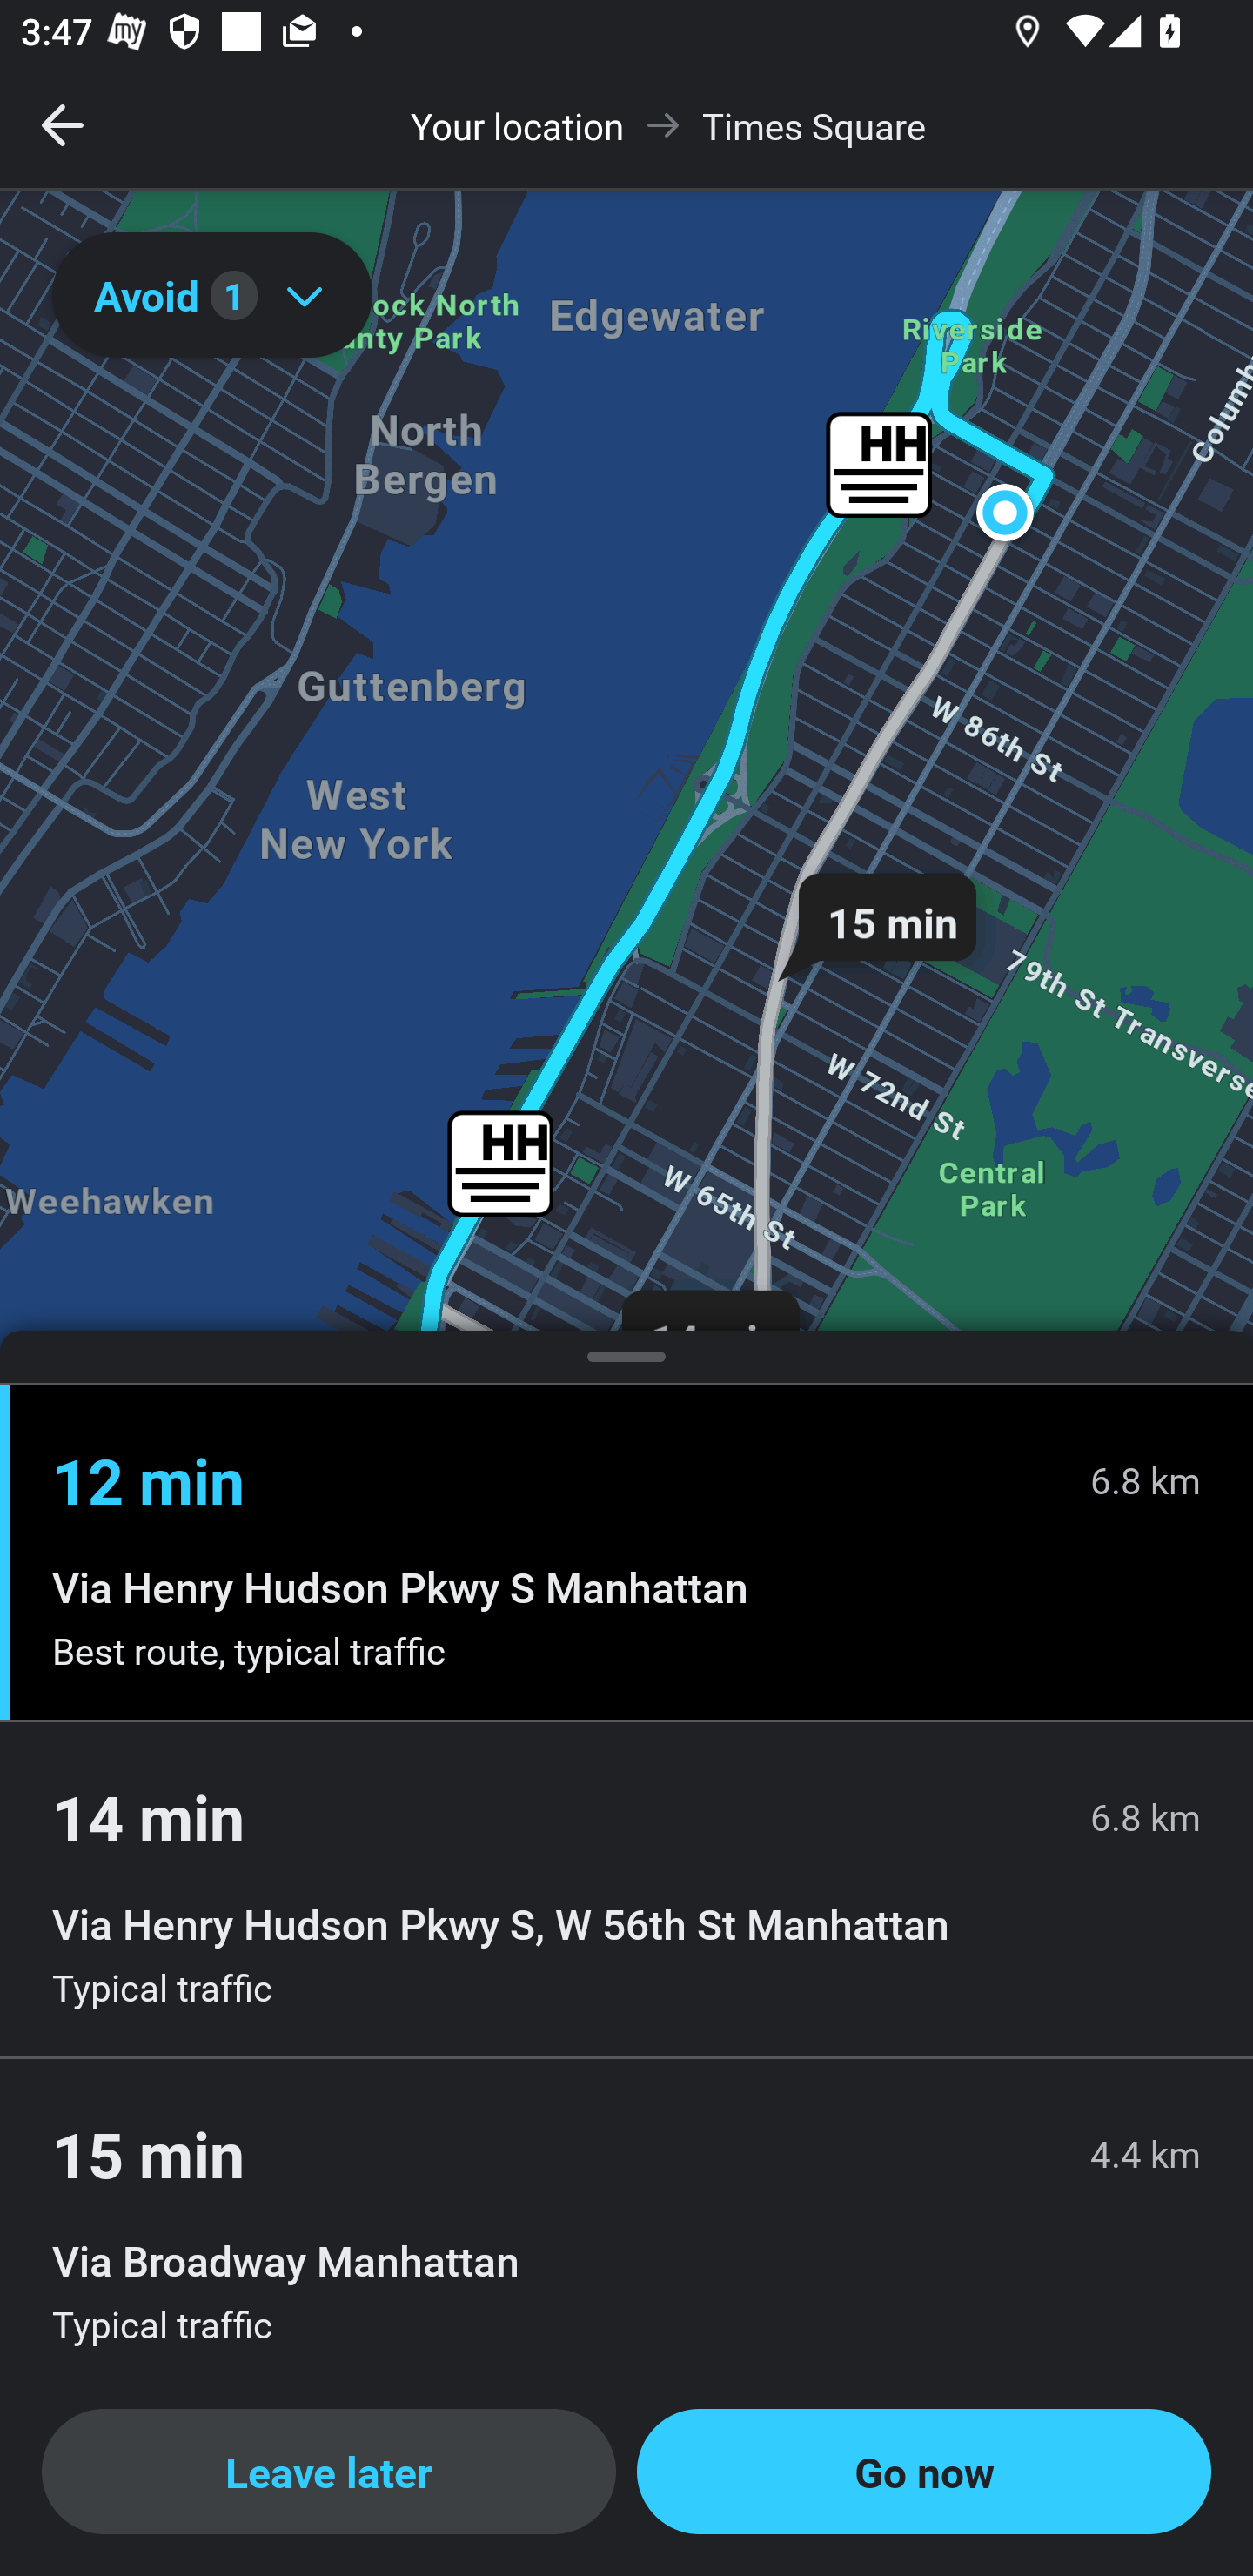 This screenshot has height=2576, width=1253. What do you see at coordinates (924, 2472) in the screenshot?
I see `Go now` at bounding box center [924, 2472].